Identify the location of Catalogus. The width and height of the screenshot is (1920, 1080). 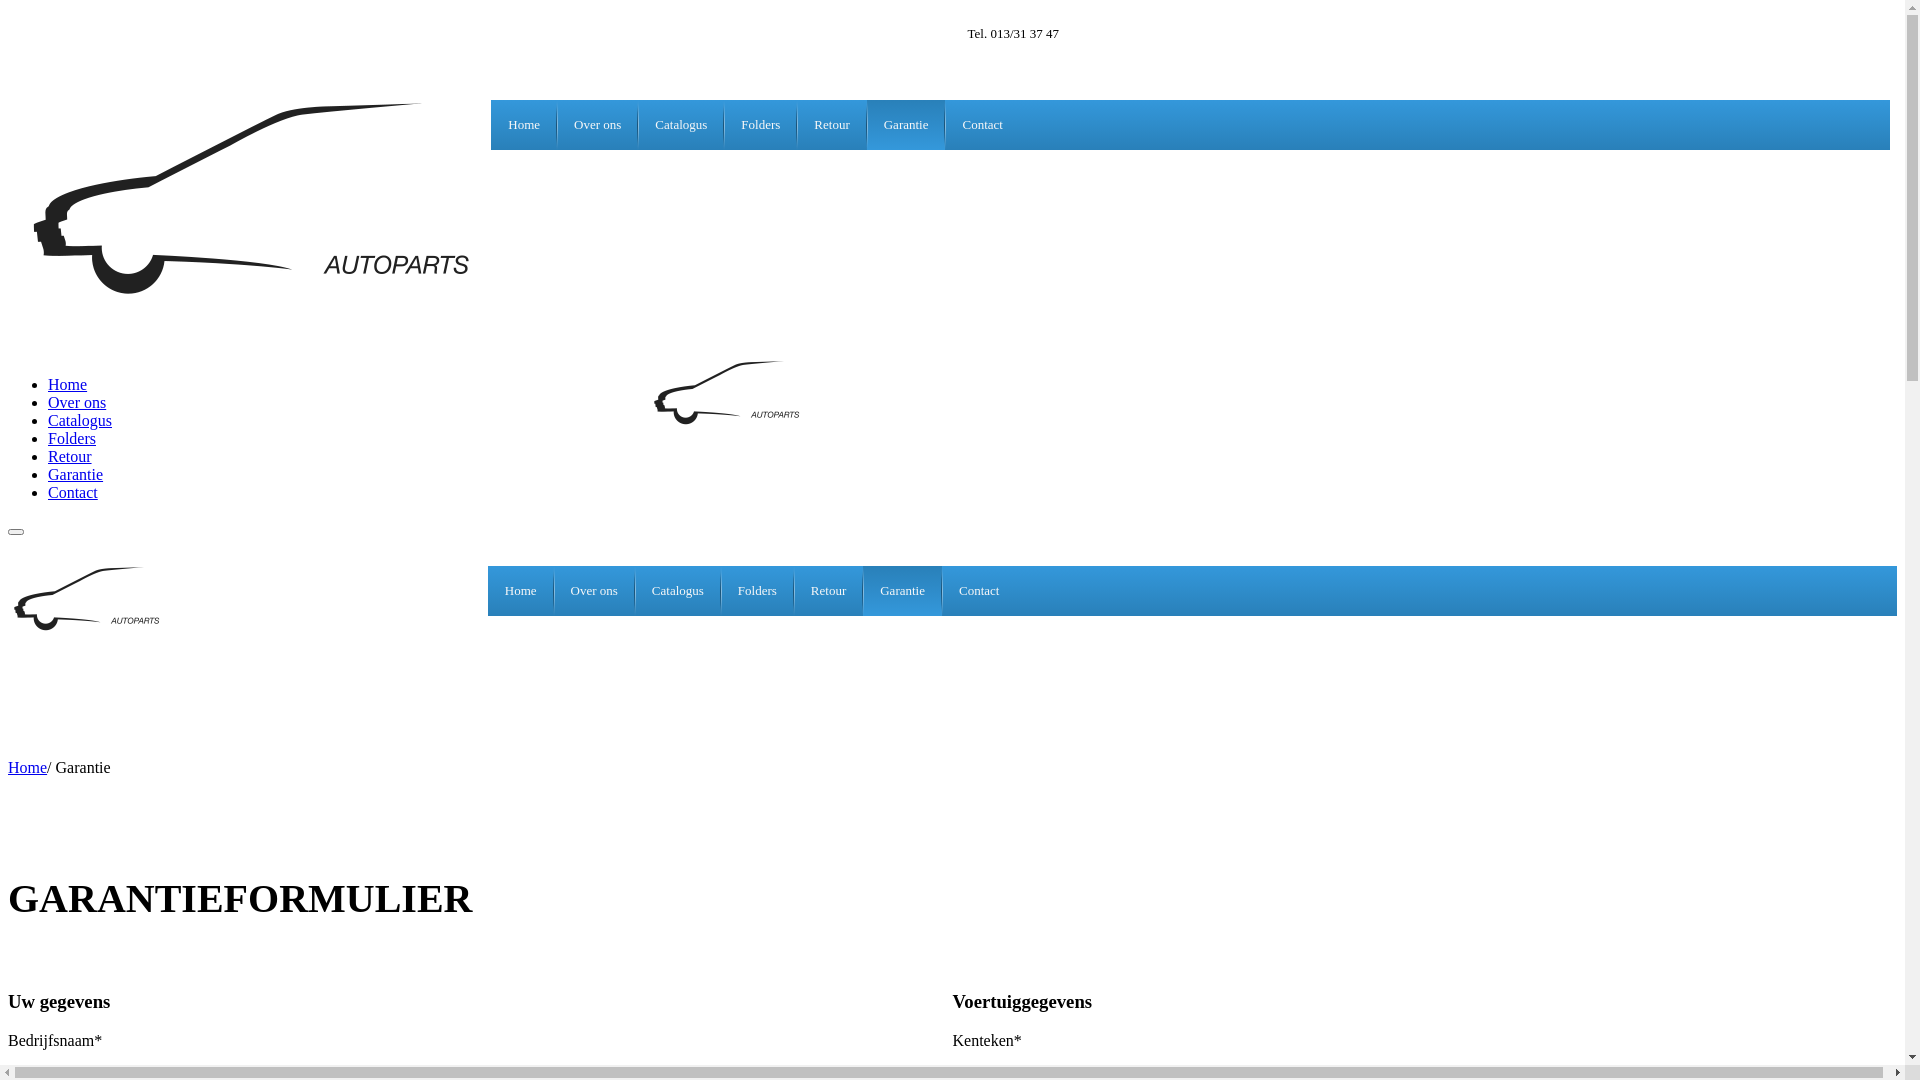
(681, 125).